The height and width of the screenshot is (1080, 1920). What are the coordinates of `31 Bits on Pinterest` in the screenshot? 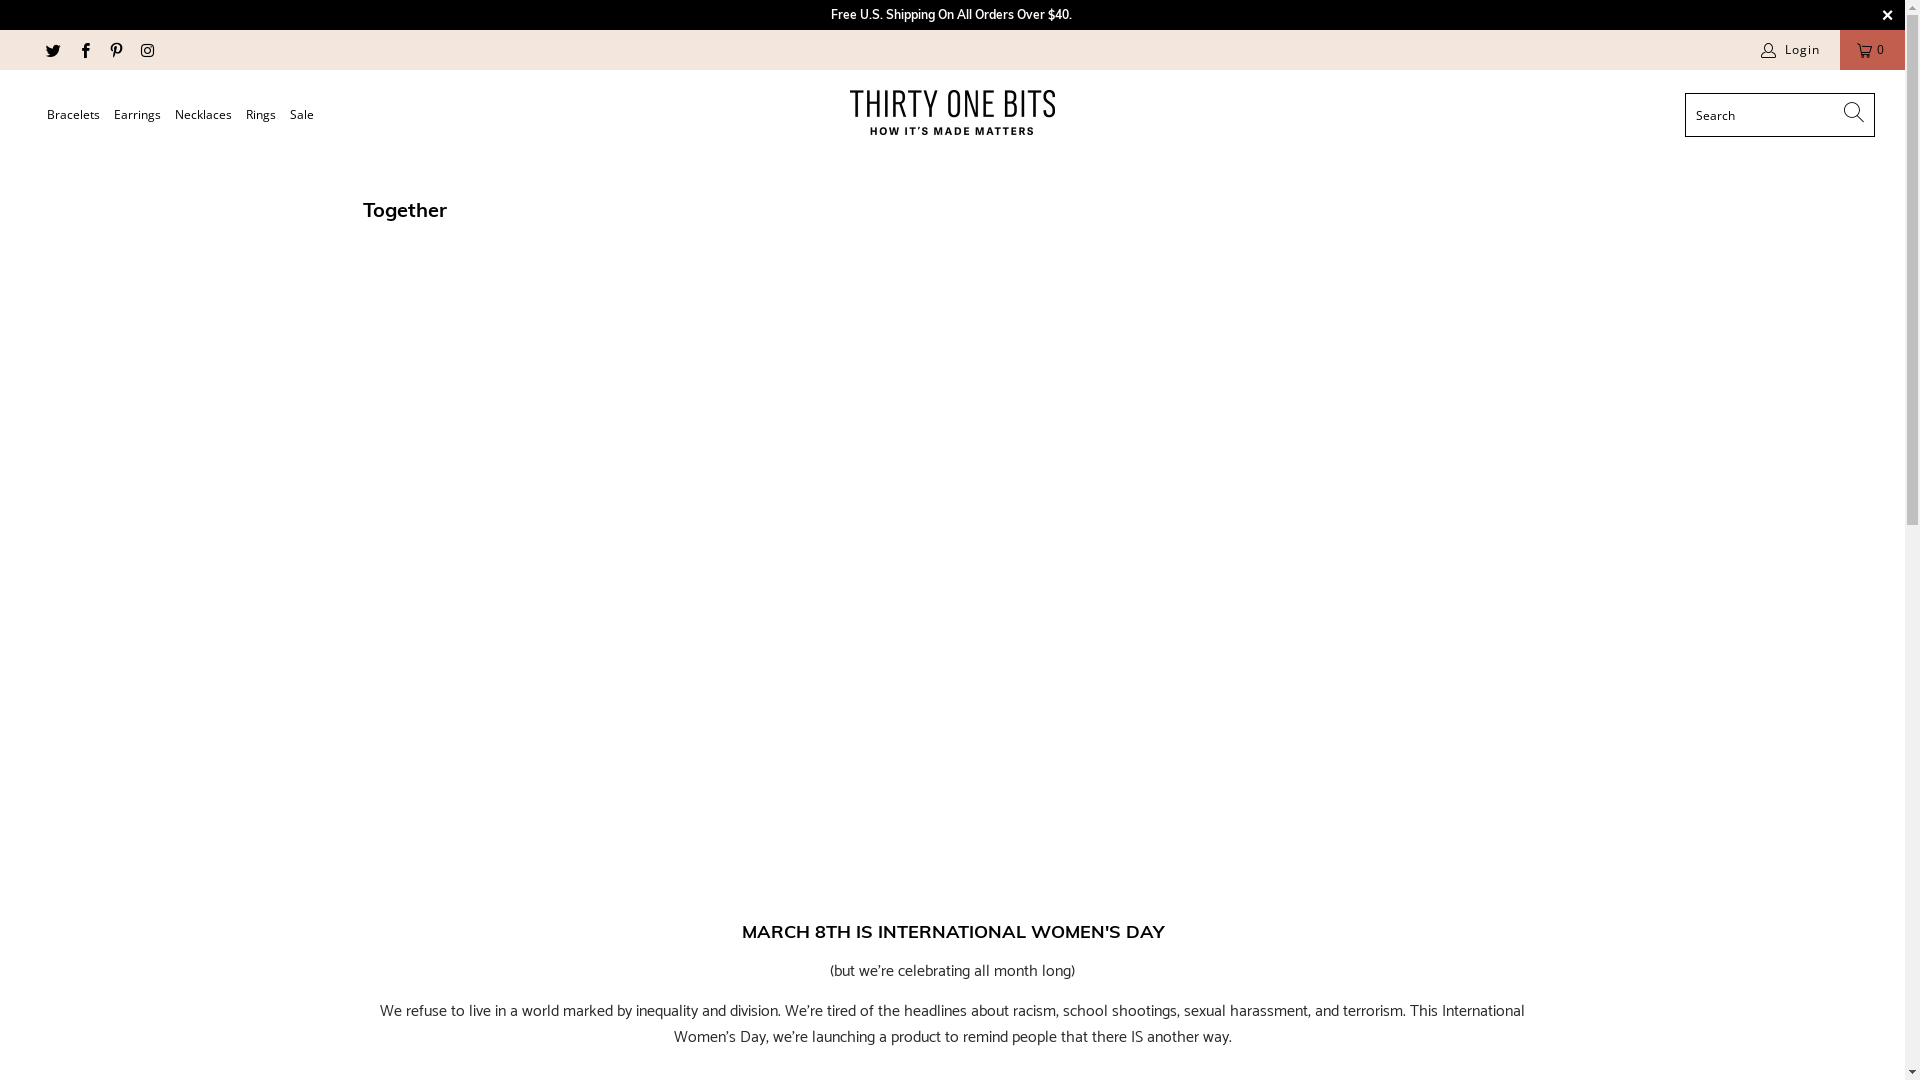 It's located at (114, 50).